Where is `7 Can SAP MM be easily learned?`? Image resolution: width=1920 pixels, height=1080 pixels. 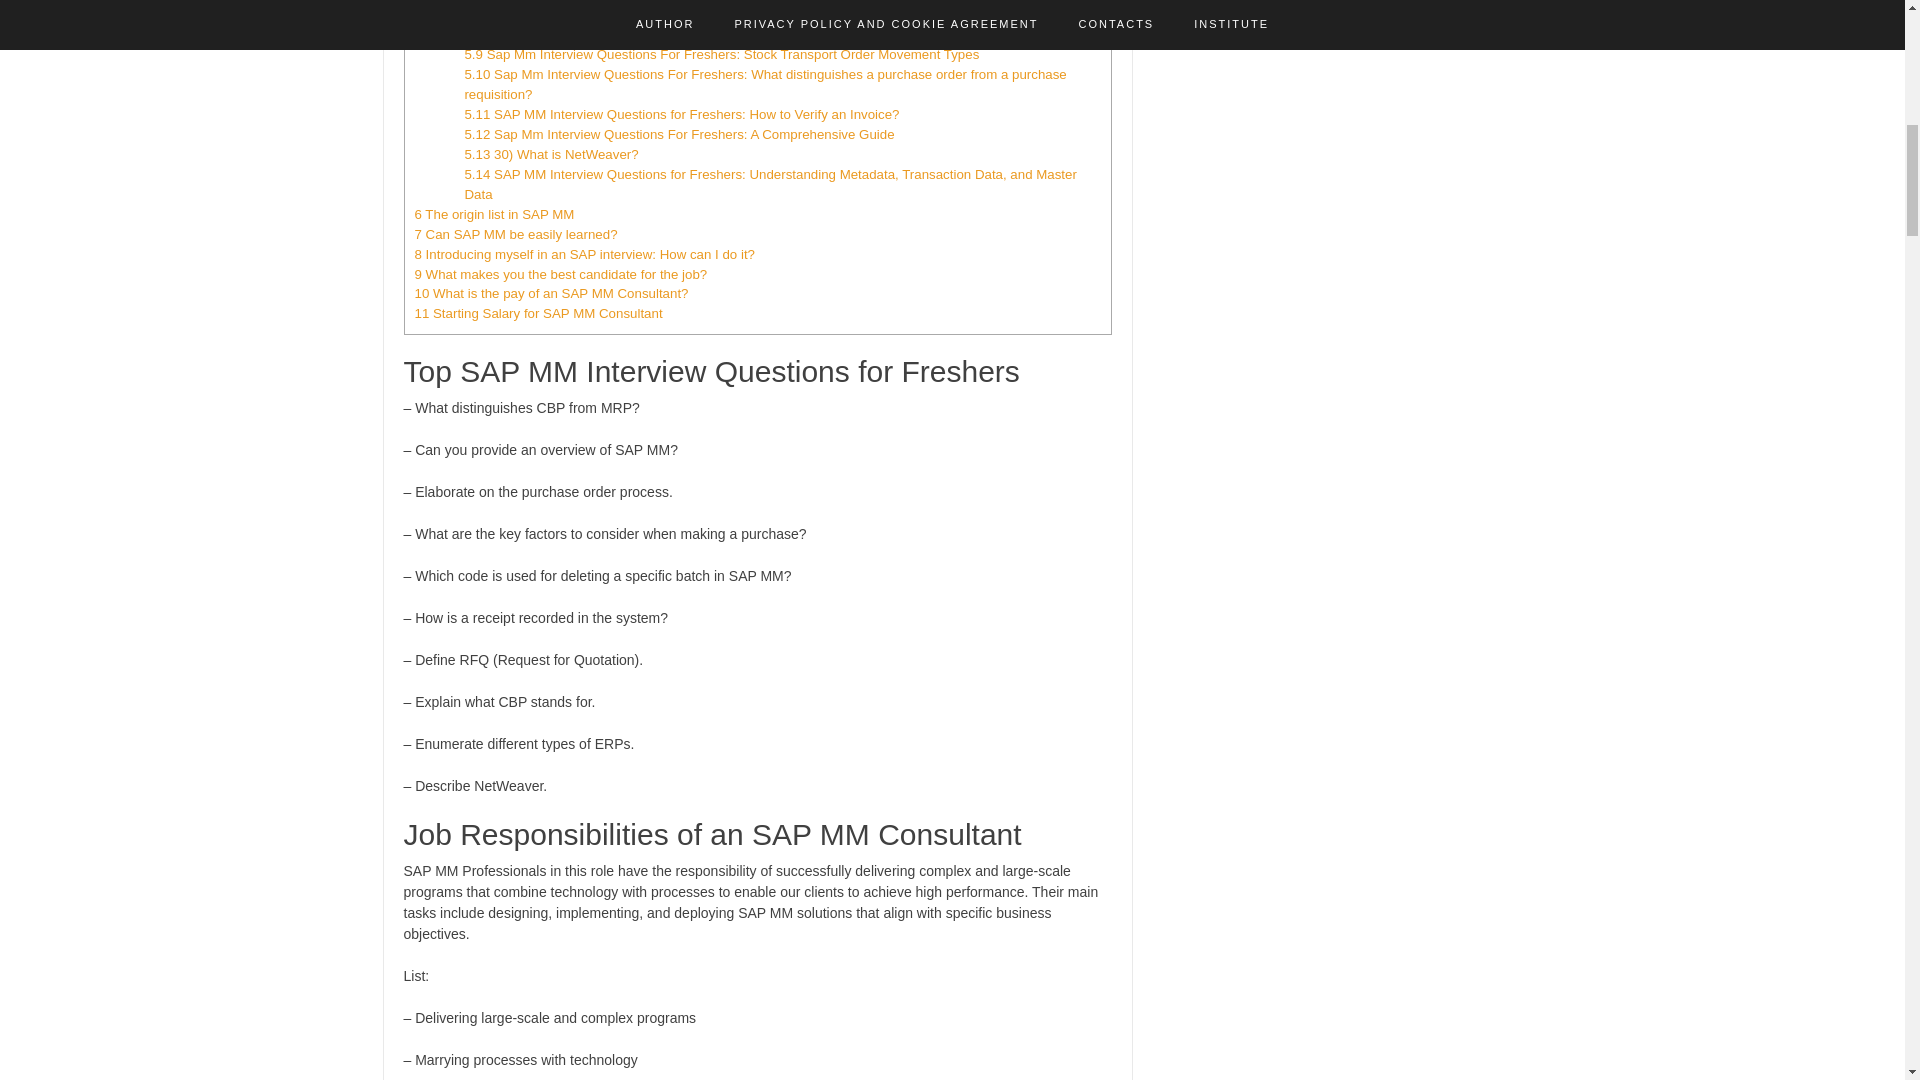
7 Can SAP MM be easily learned? is located at coordinates (515, 234).